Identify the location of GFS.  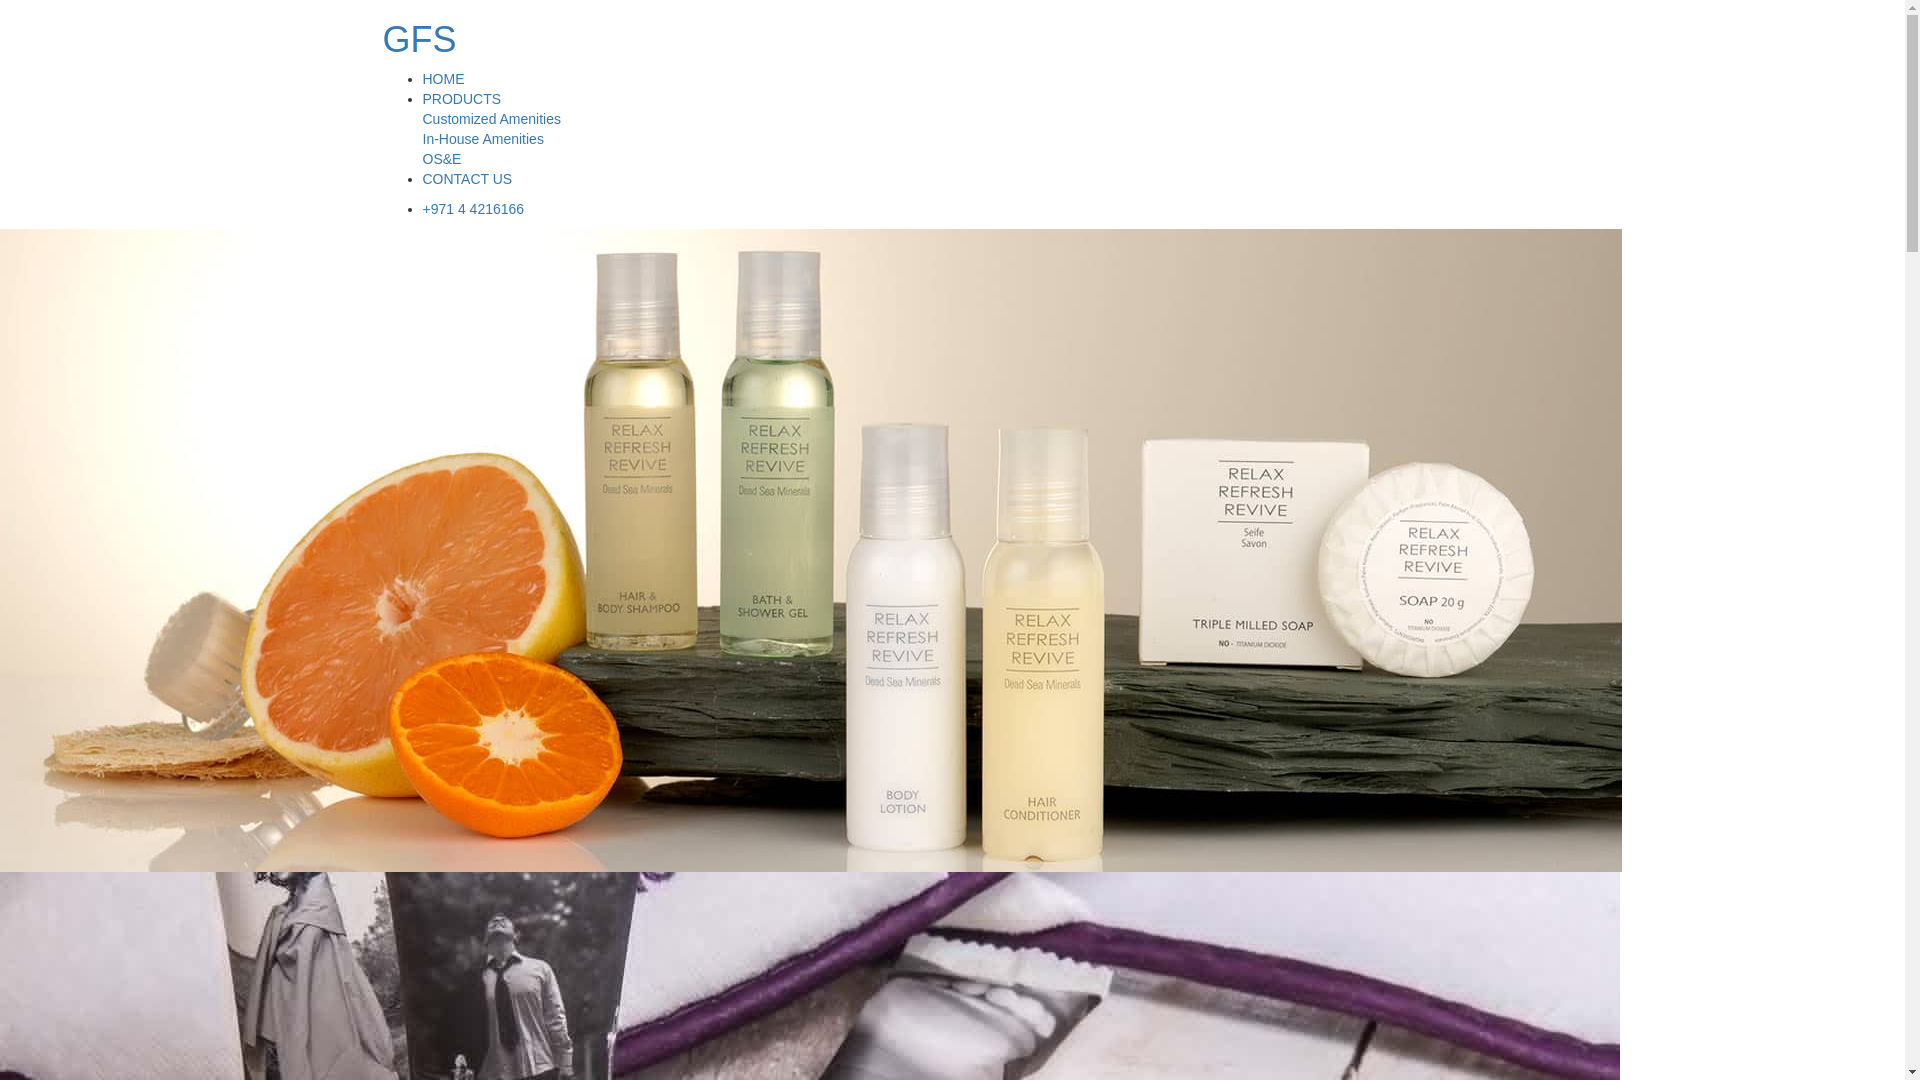
(419, 40).